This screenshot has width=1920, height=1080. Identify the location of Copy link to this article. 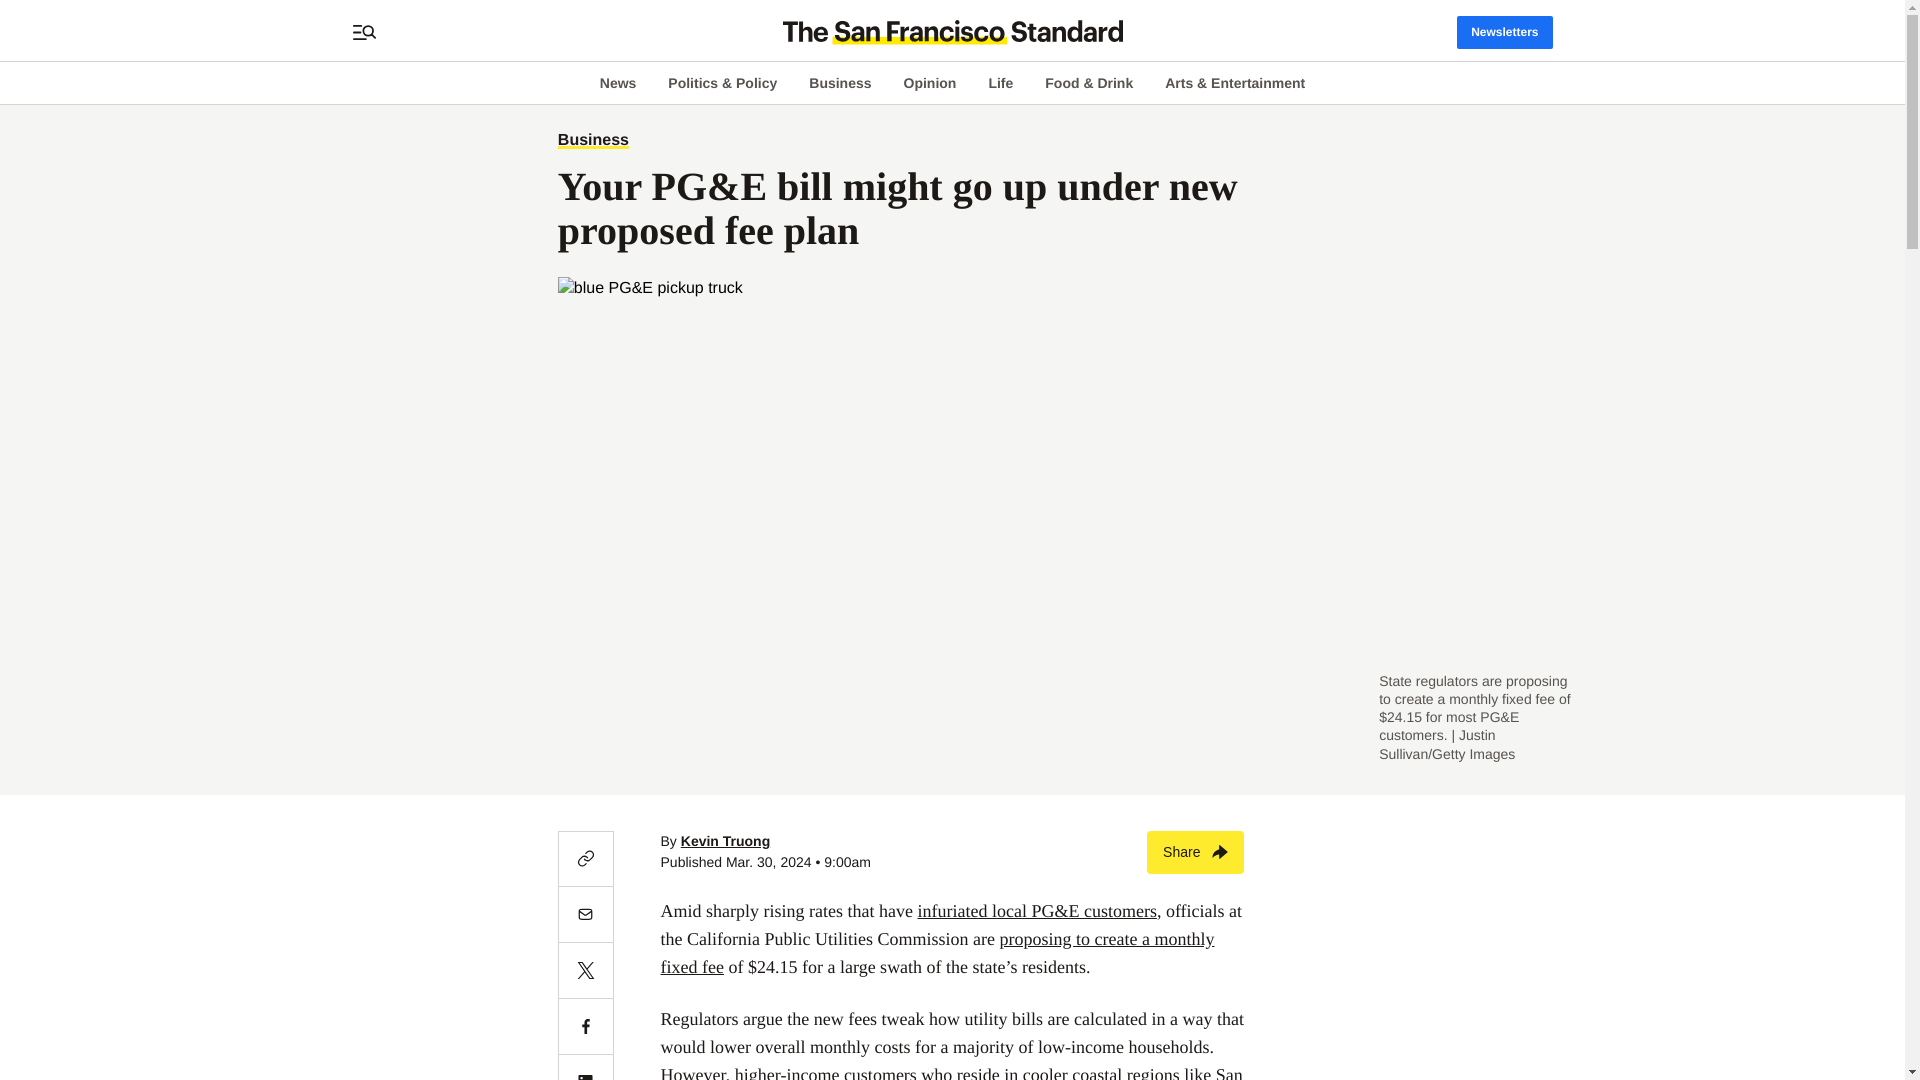
(586, 858).